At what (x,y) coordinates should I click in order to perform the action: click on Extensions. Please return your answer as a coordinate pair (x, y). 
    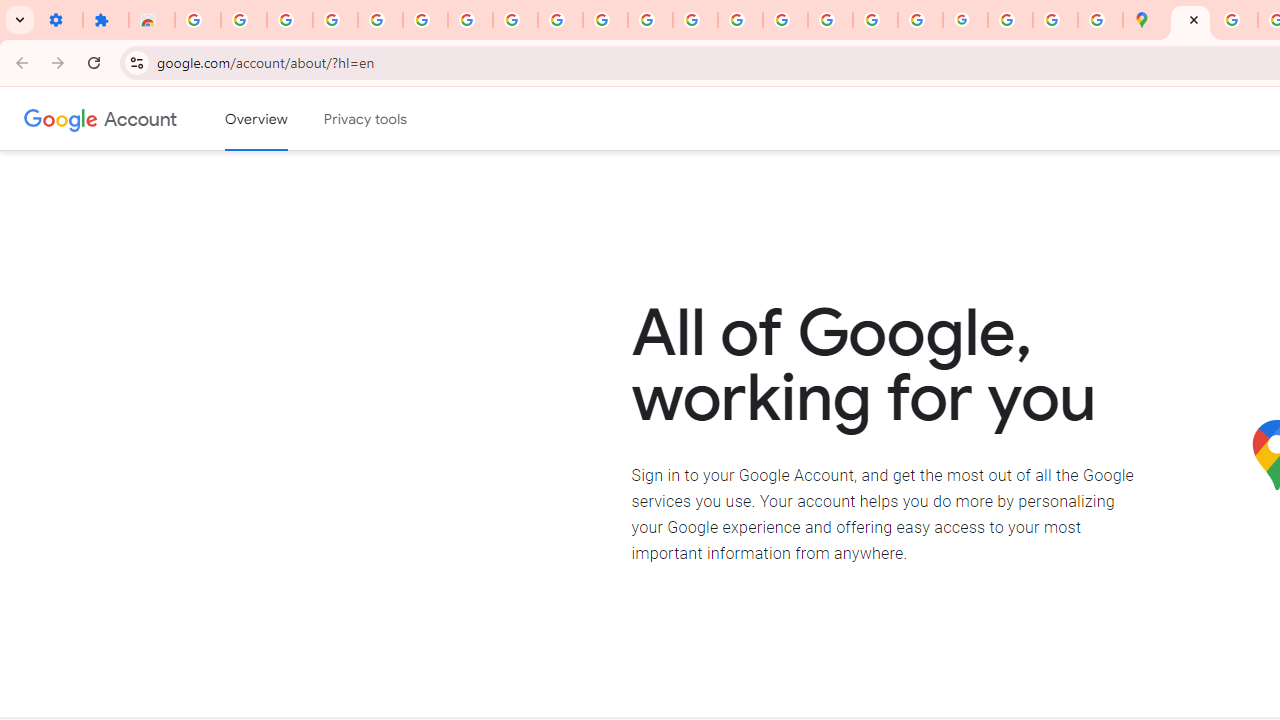
    Looking at the image, I should click on (106, 20).